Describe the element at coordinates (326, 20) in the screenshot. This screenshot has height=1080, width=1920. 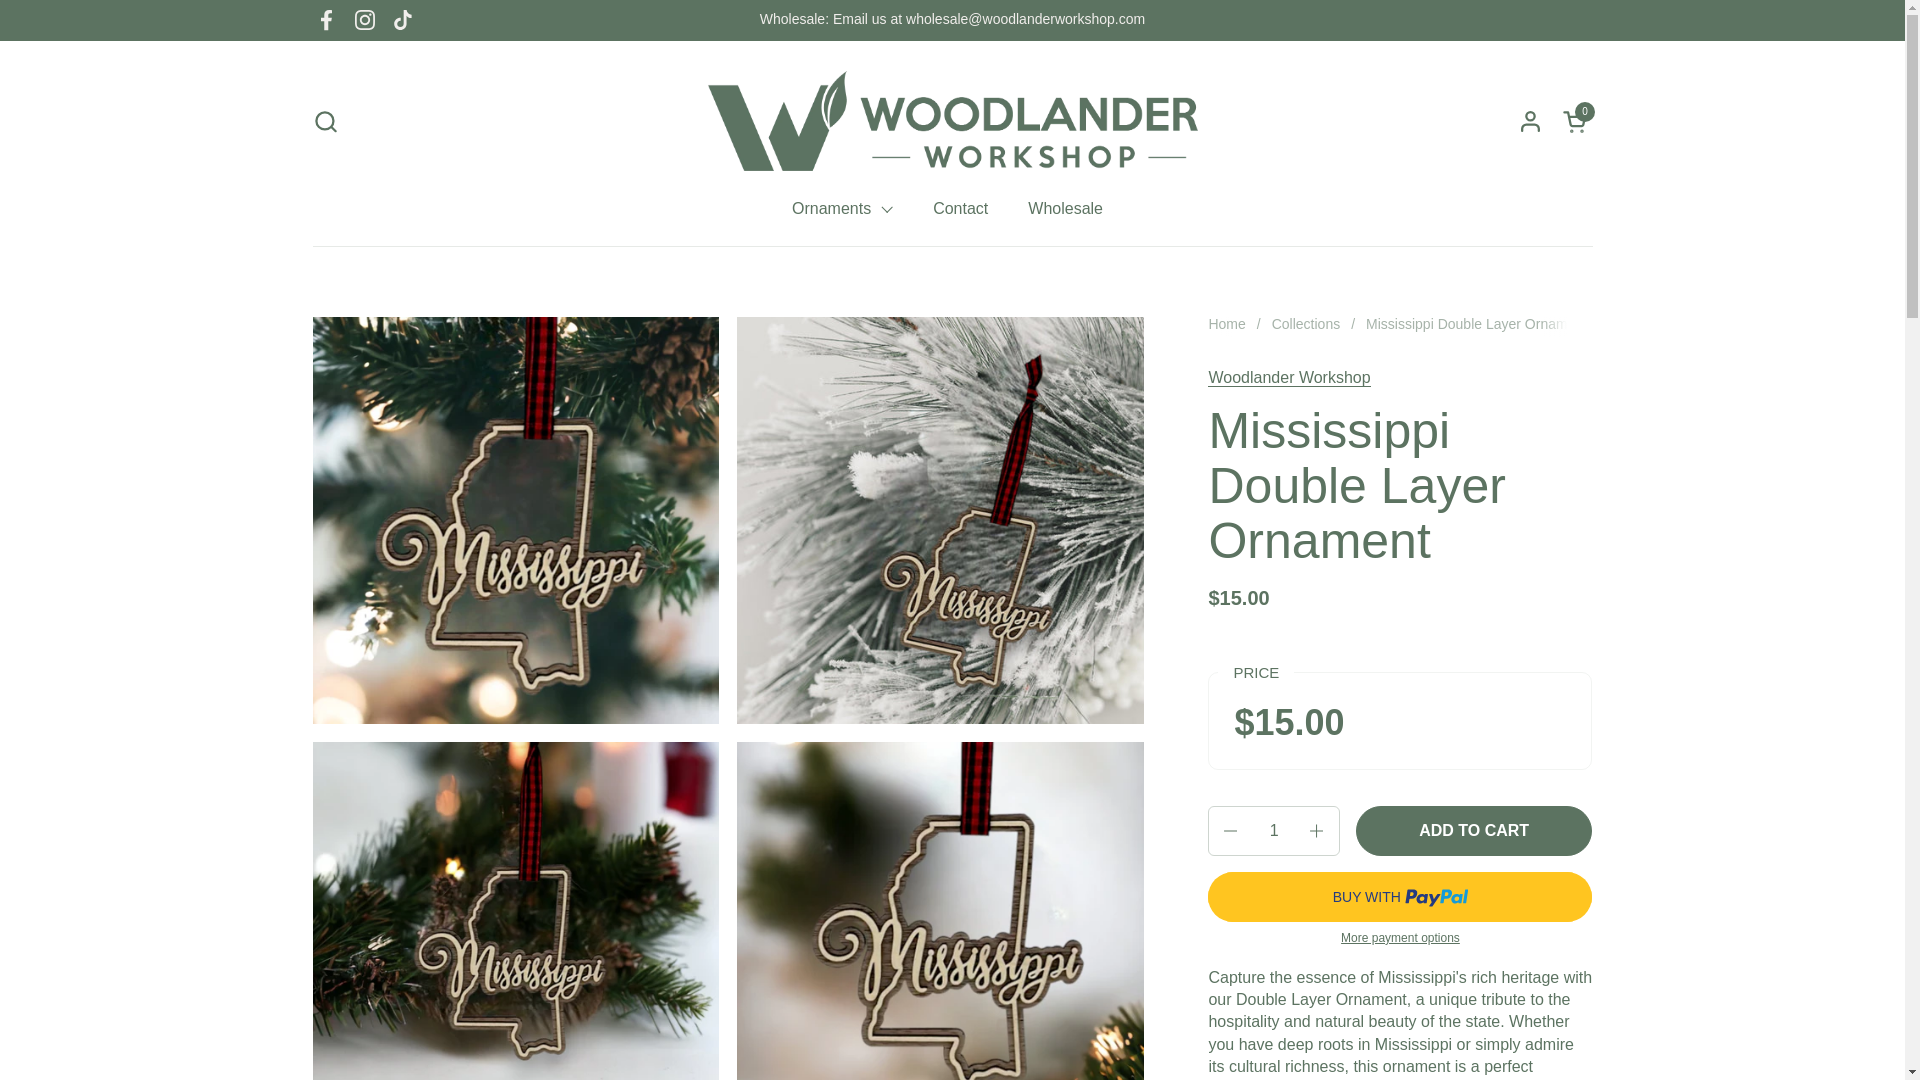
I see `Facebook` at that location.